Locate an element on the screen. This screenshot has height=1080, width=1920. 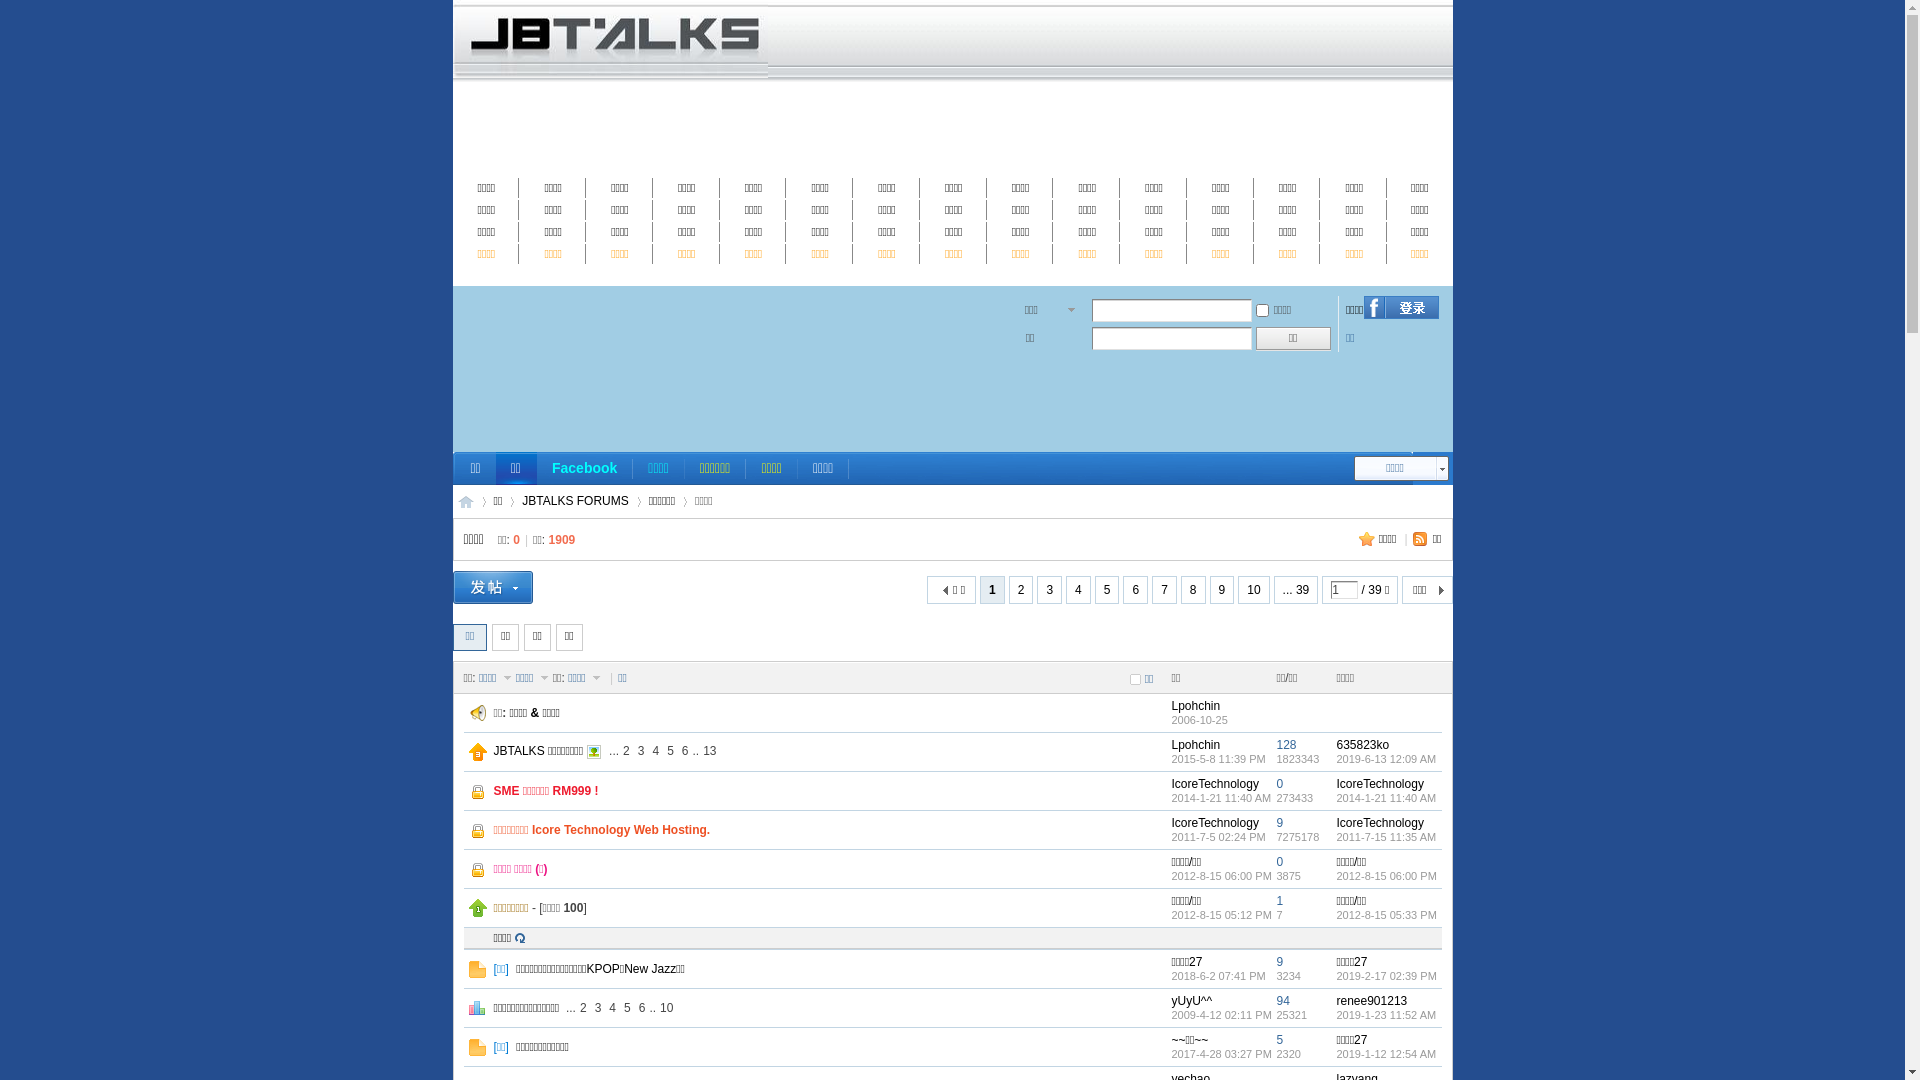
0 is located at coordinates (1280, 862).